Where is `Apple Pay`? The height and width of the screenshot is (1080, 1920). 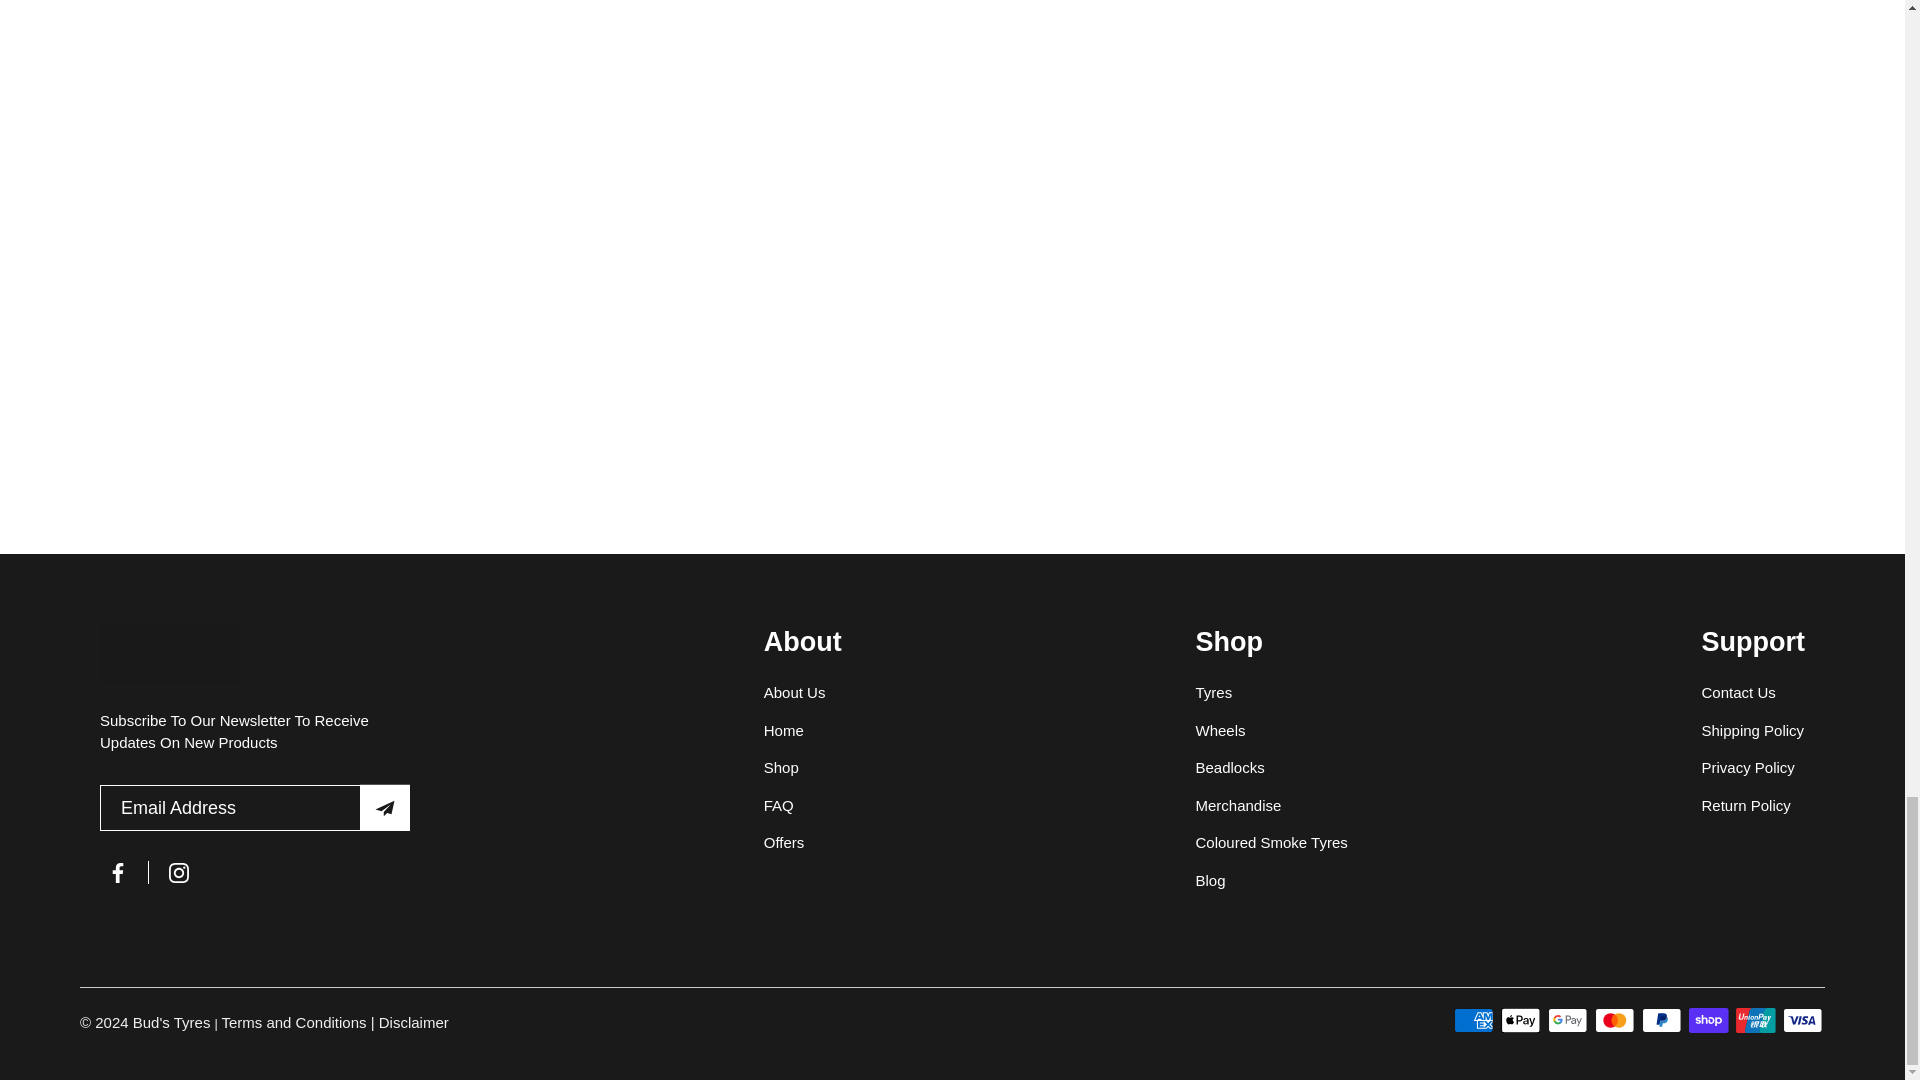 Apple Pay is located at coordinates (1520, 1020).